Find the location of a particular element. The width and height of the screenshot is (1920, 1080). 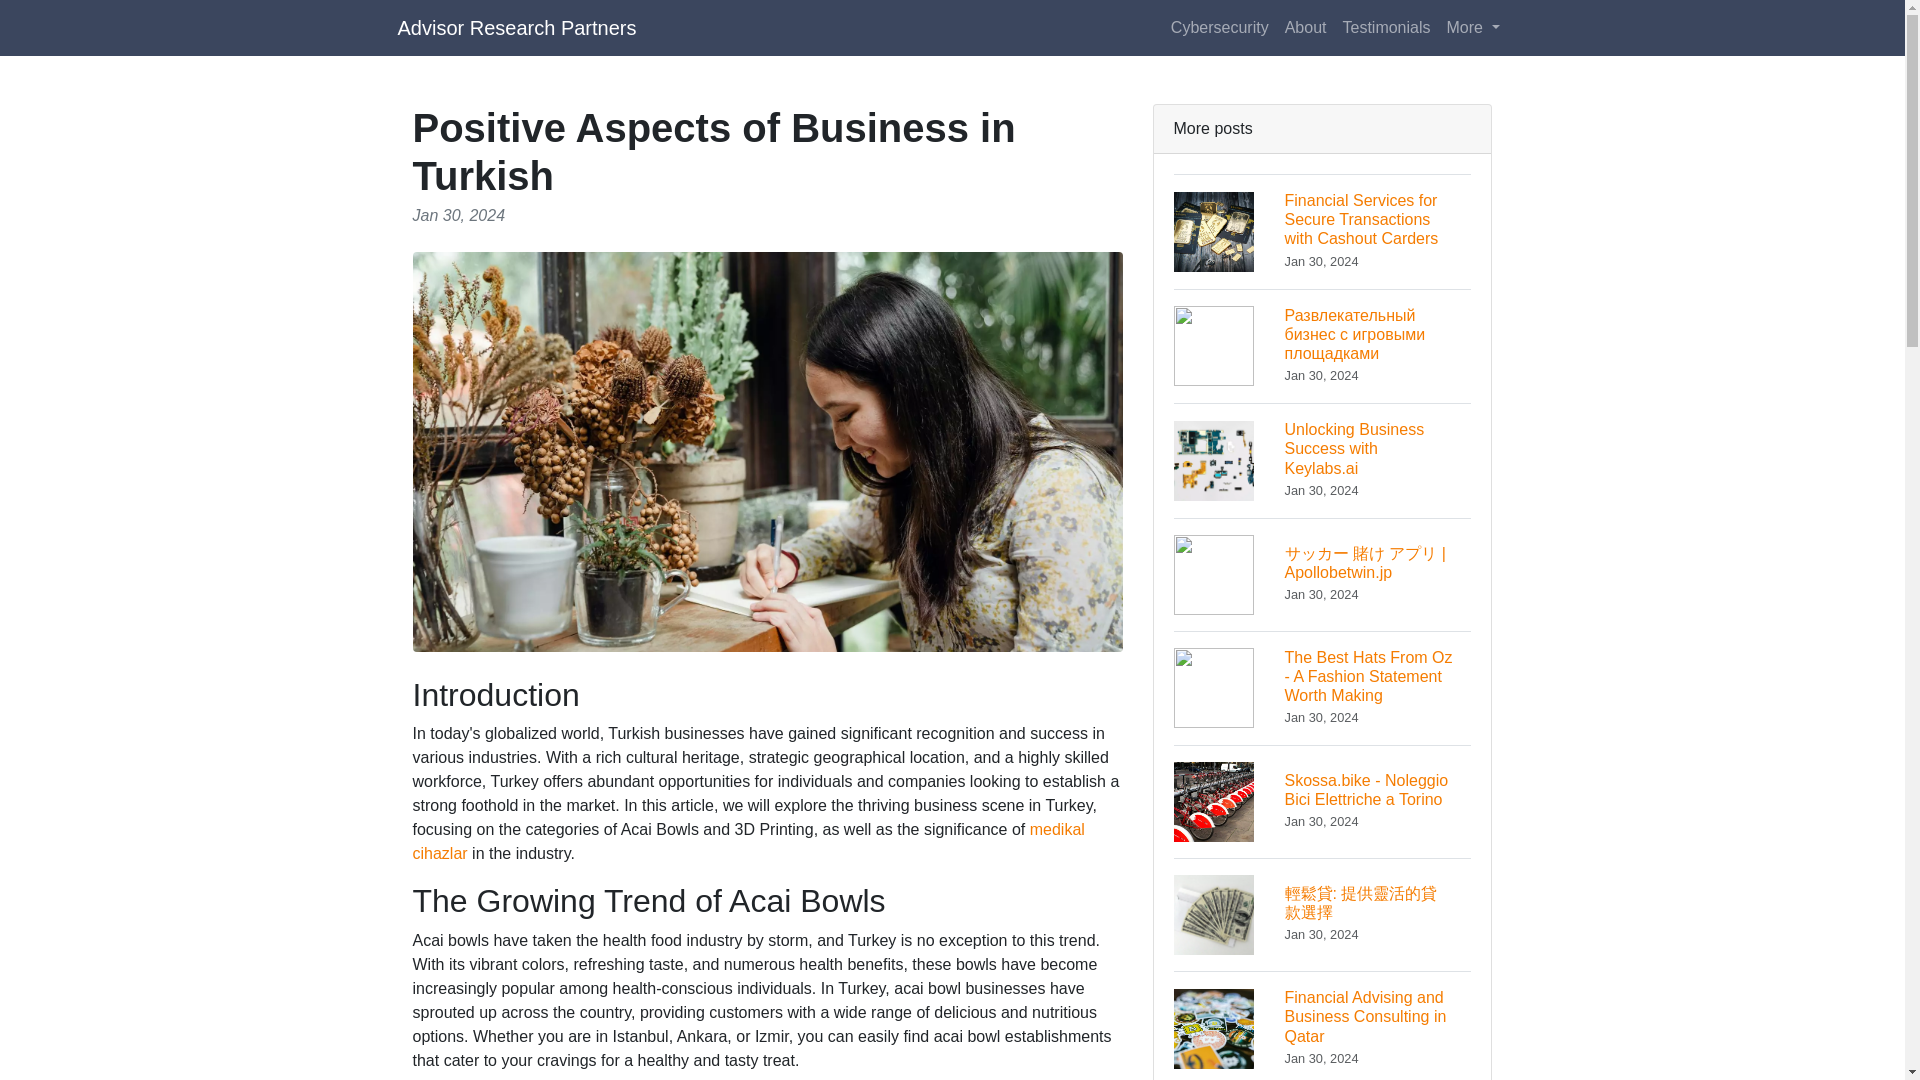

Advisor Research Partners is located at coordinates (748, 840).